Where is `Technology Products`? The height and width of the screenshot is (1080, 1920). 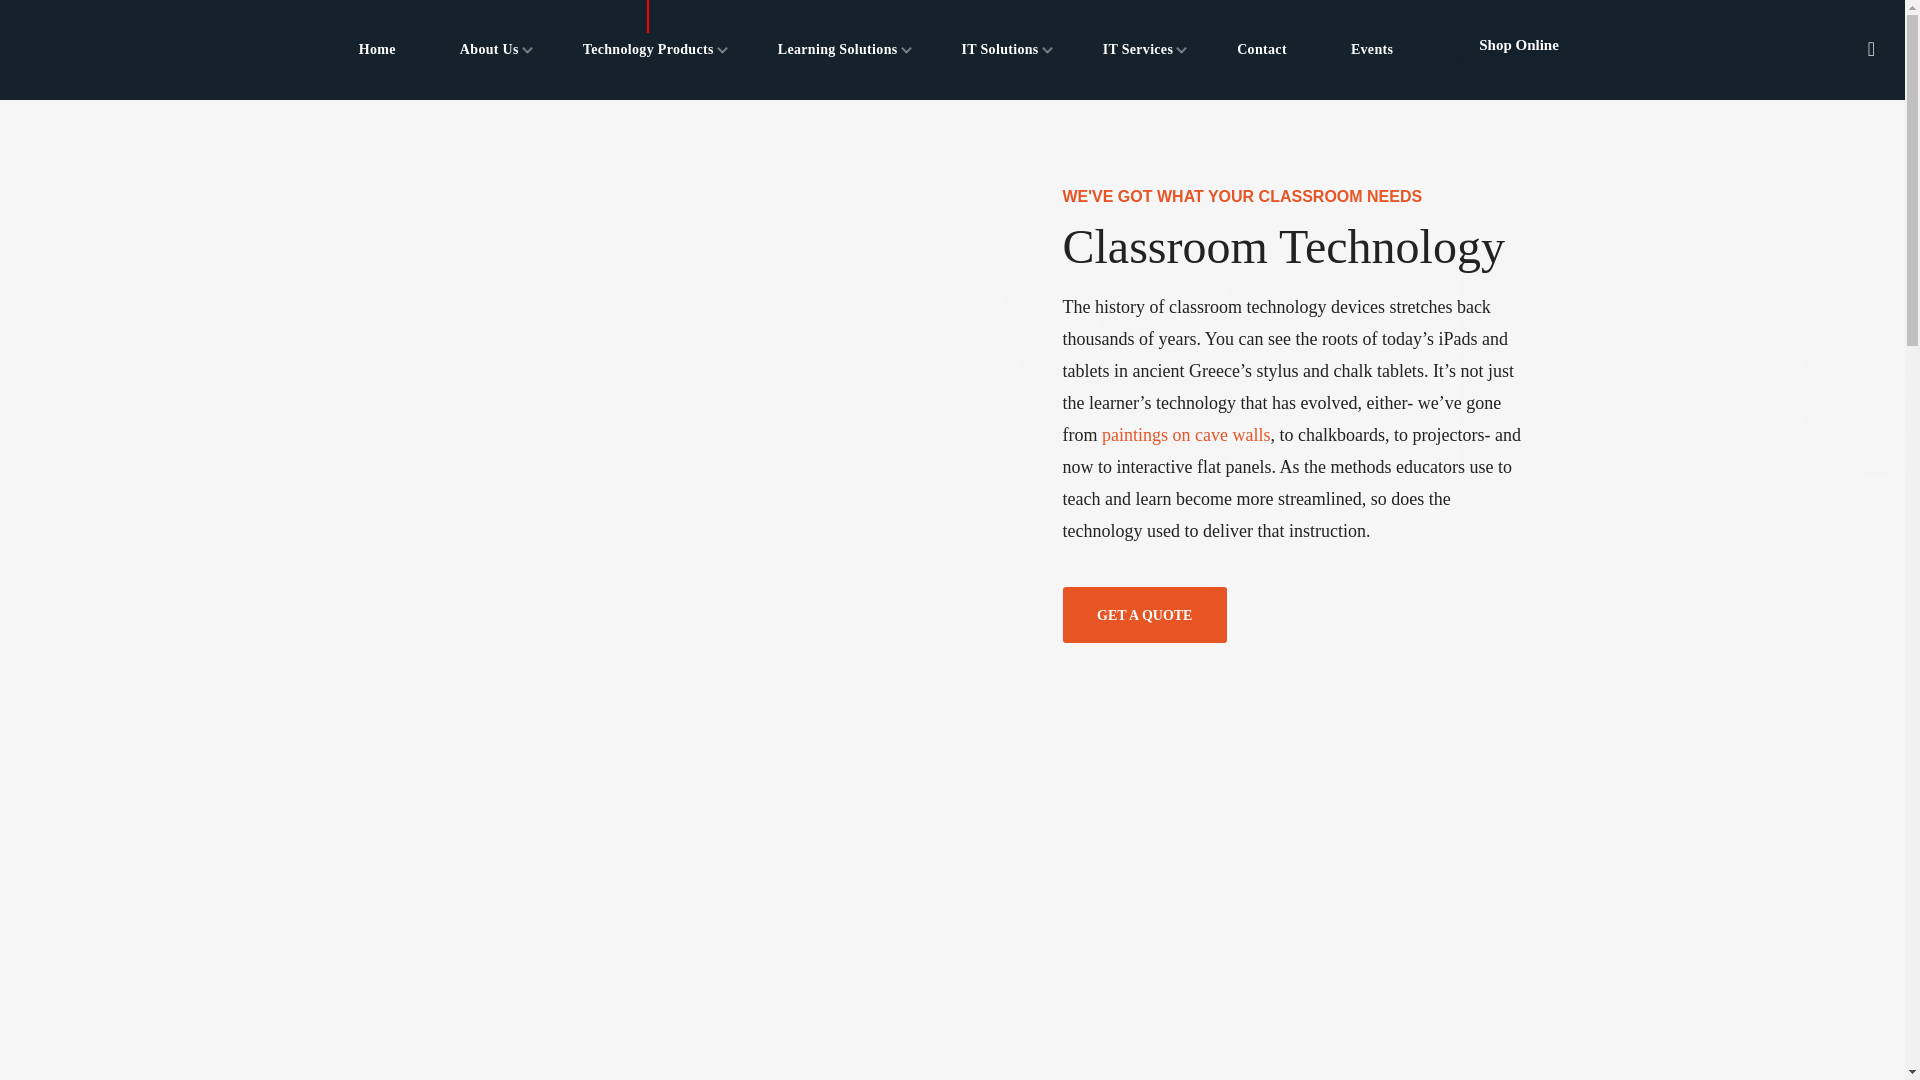 Technology Products is located at coordinates (648, 50).